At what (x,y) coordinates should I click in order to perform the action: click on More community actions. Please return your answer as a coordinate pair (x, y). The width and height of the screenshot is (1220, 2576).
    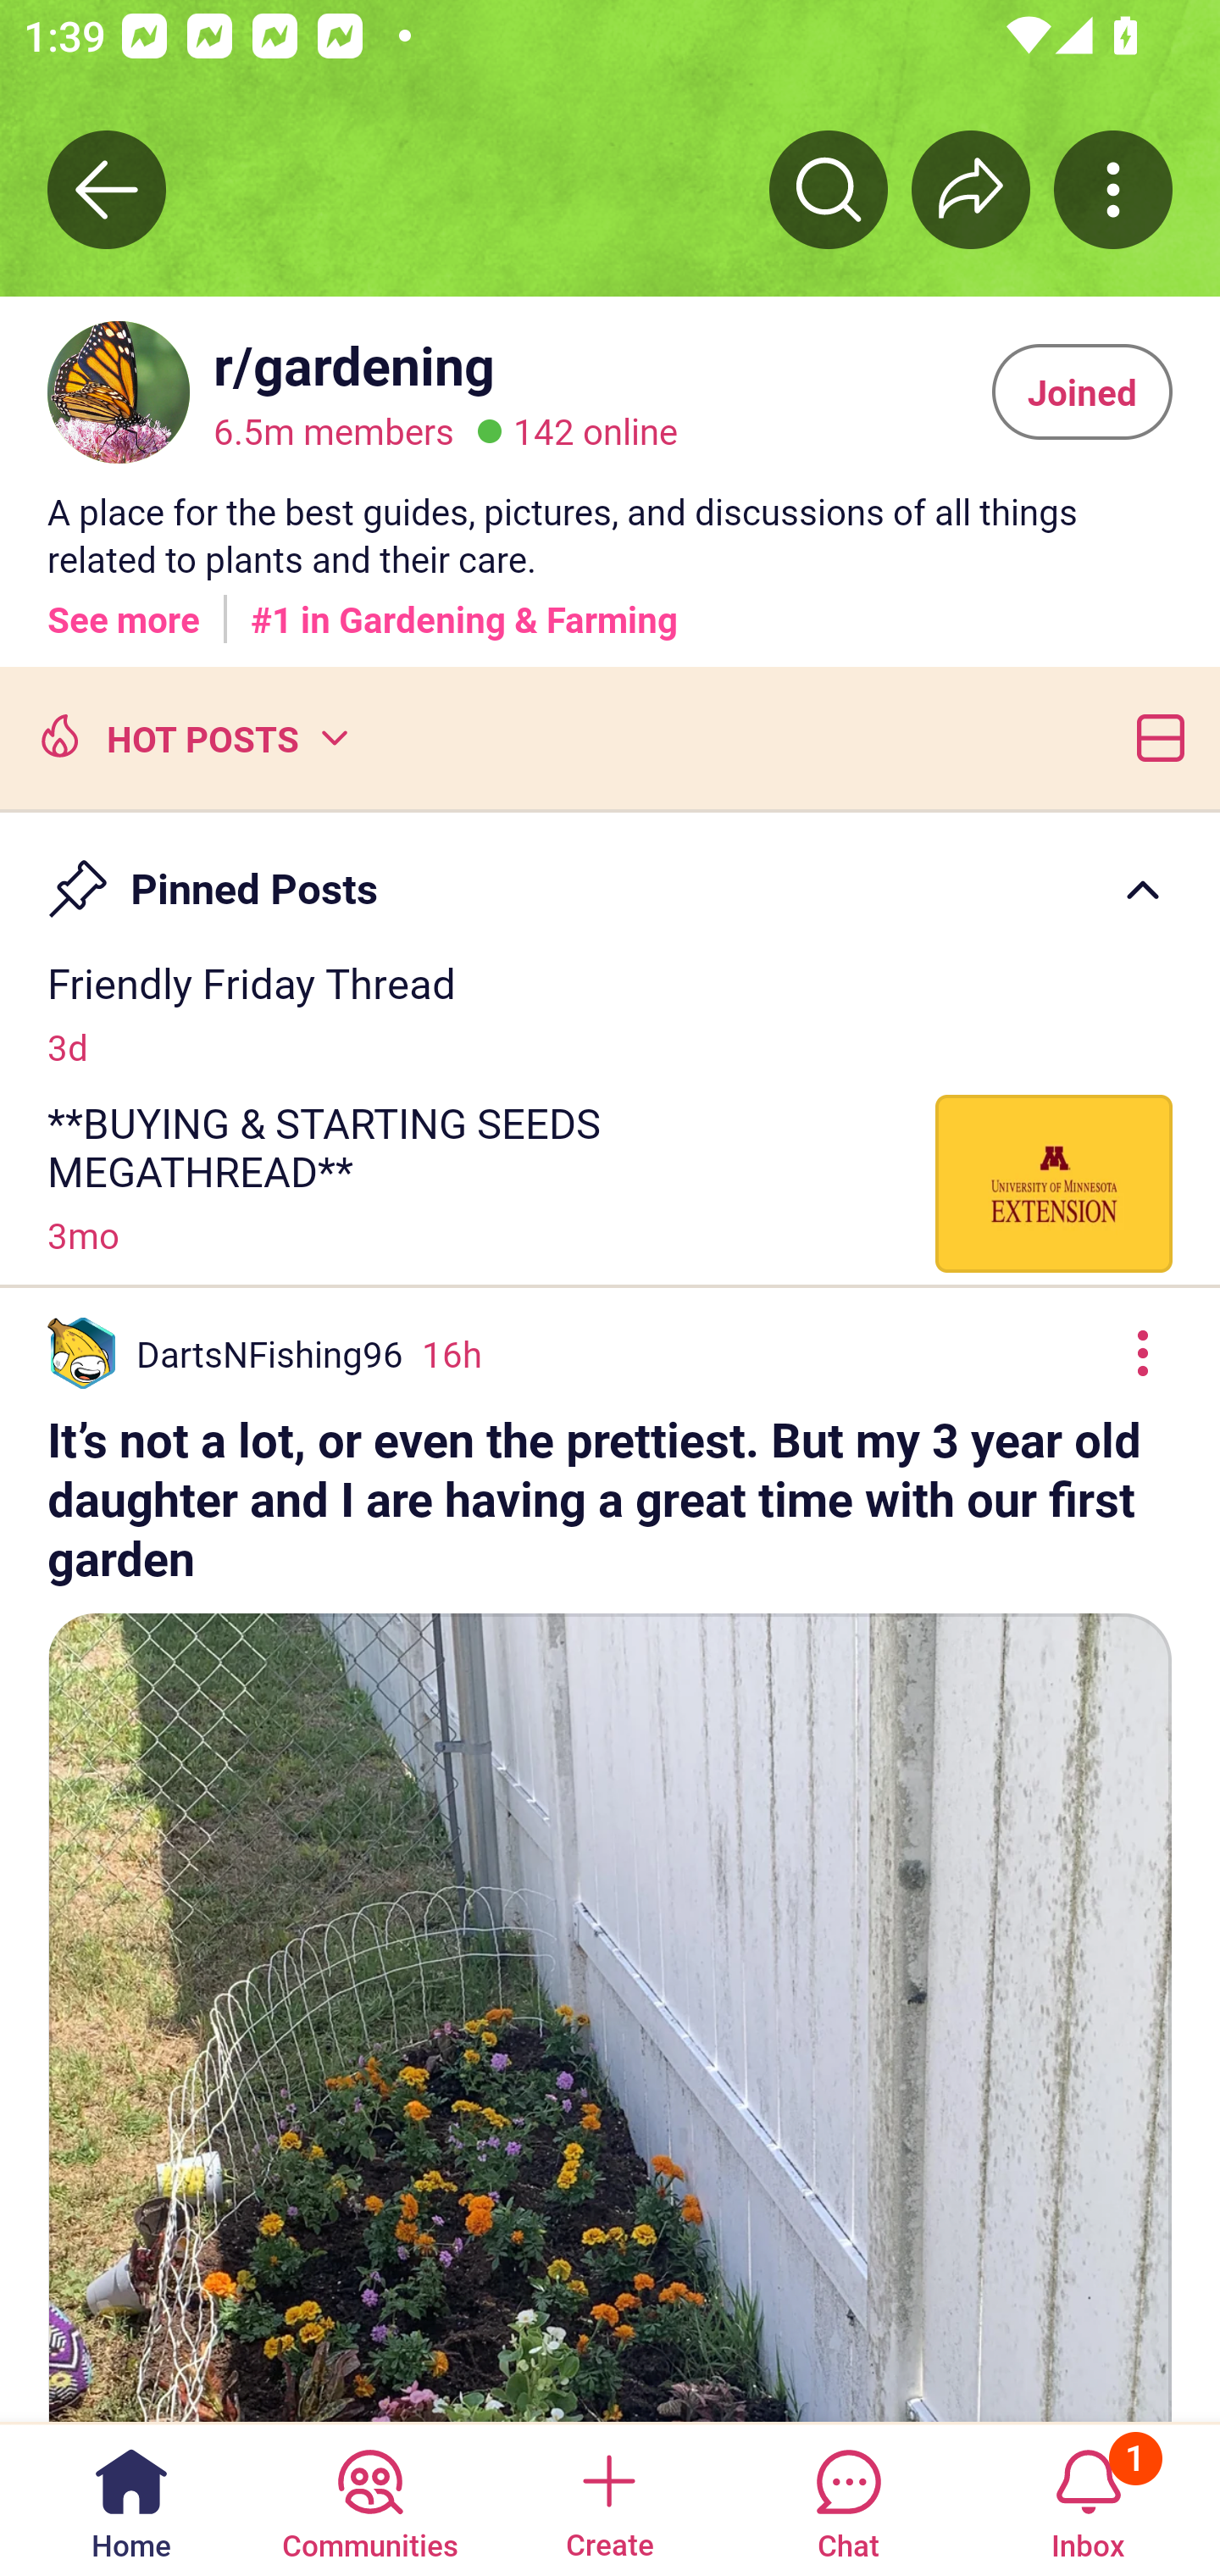
    Looking at the image, I should click on (1113, 189).